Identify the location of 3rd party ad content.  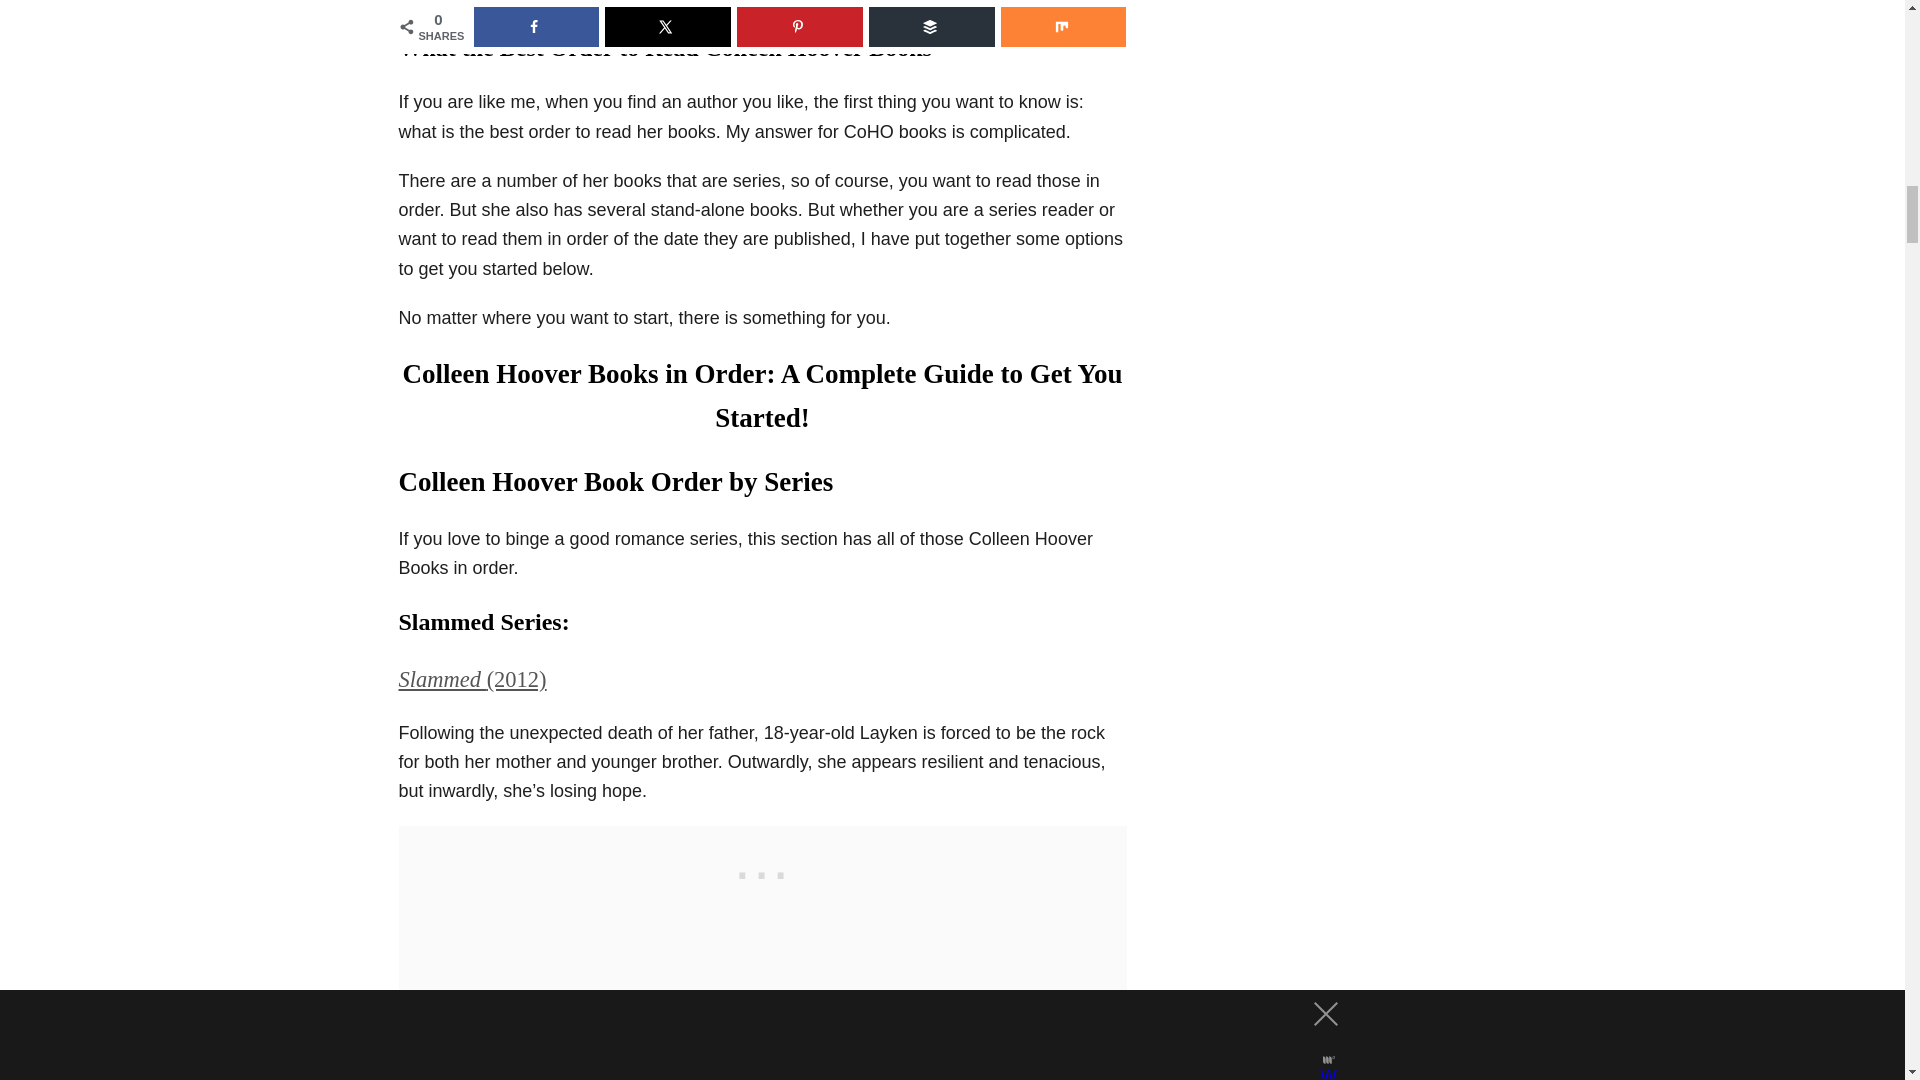
(761, 870).